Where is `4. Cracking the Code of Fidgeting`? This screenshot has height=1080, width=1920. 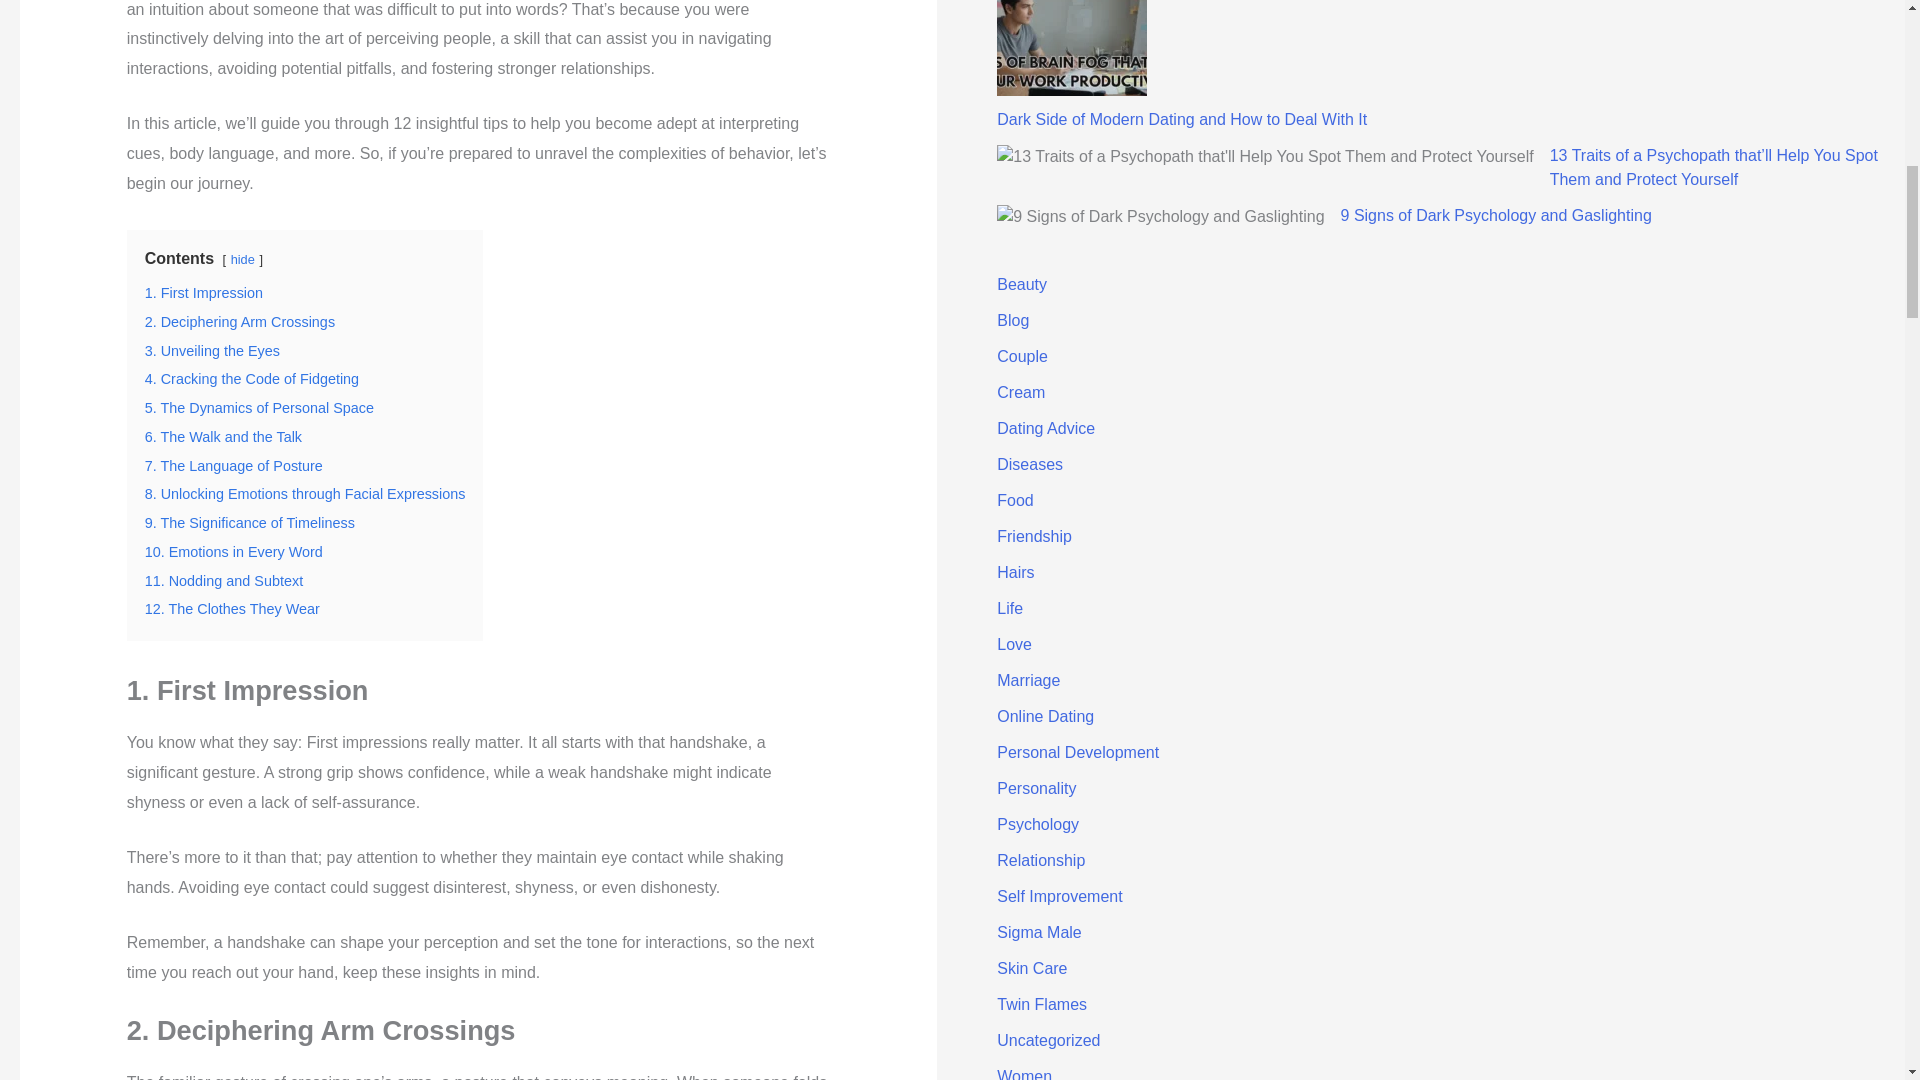 4. Cracking the Code of Fidgeting is located at coordinates (252, 378).